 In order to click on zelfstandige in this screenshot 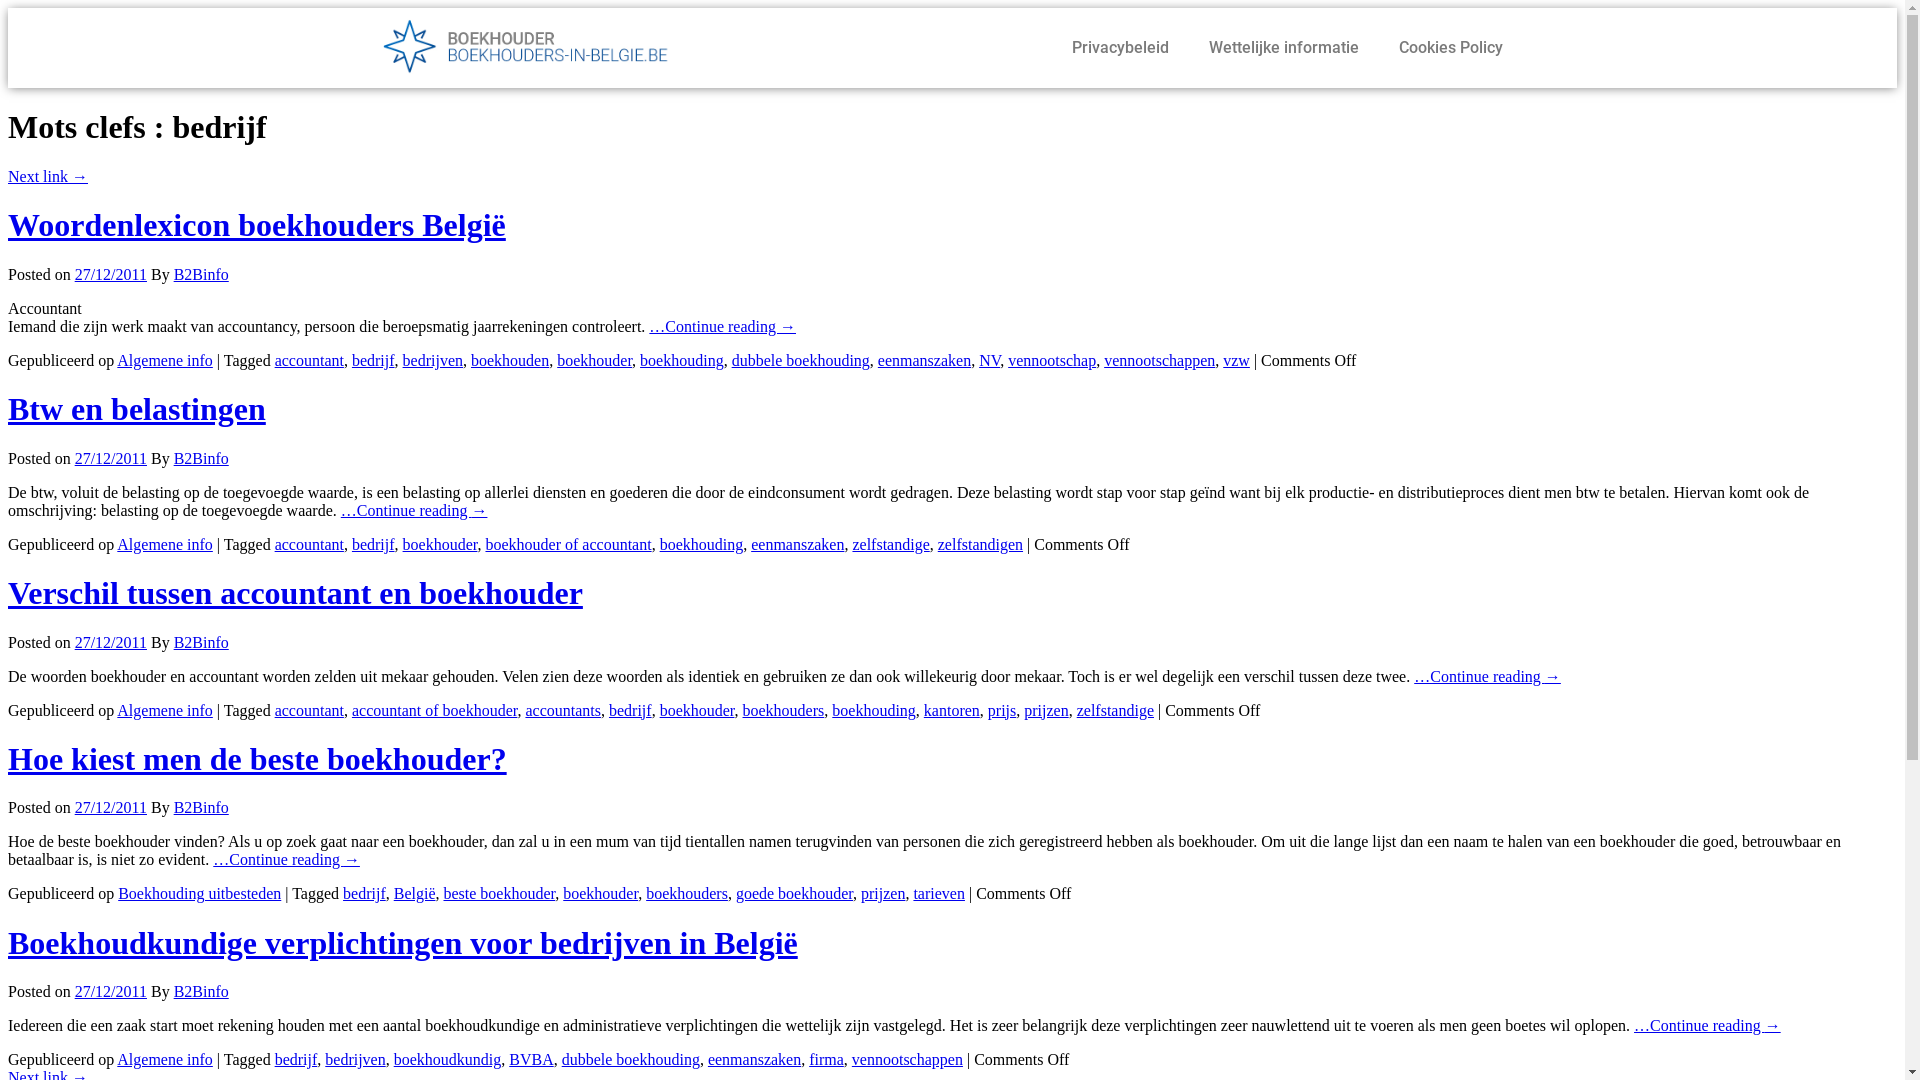, I will do `click(890, 544)`.